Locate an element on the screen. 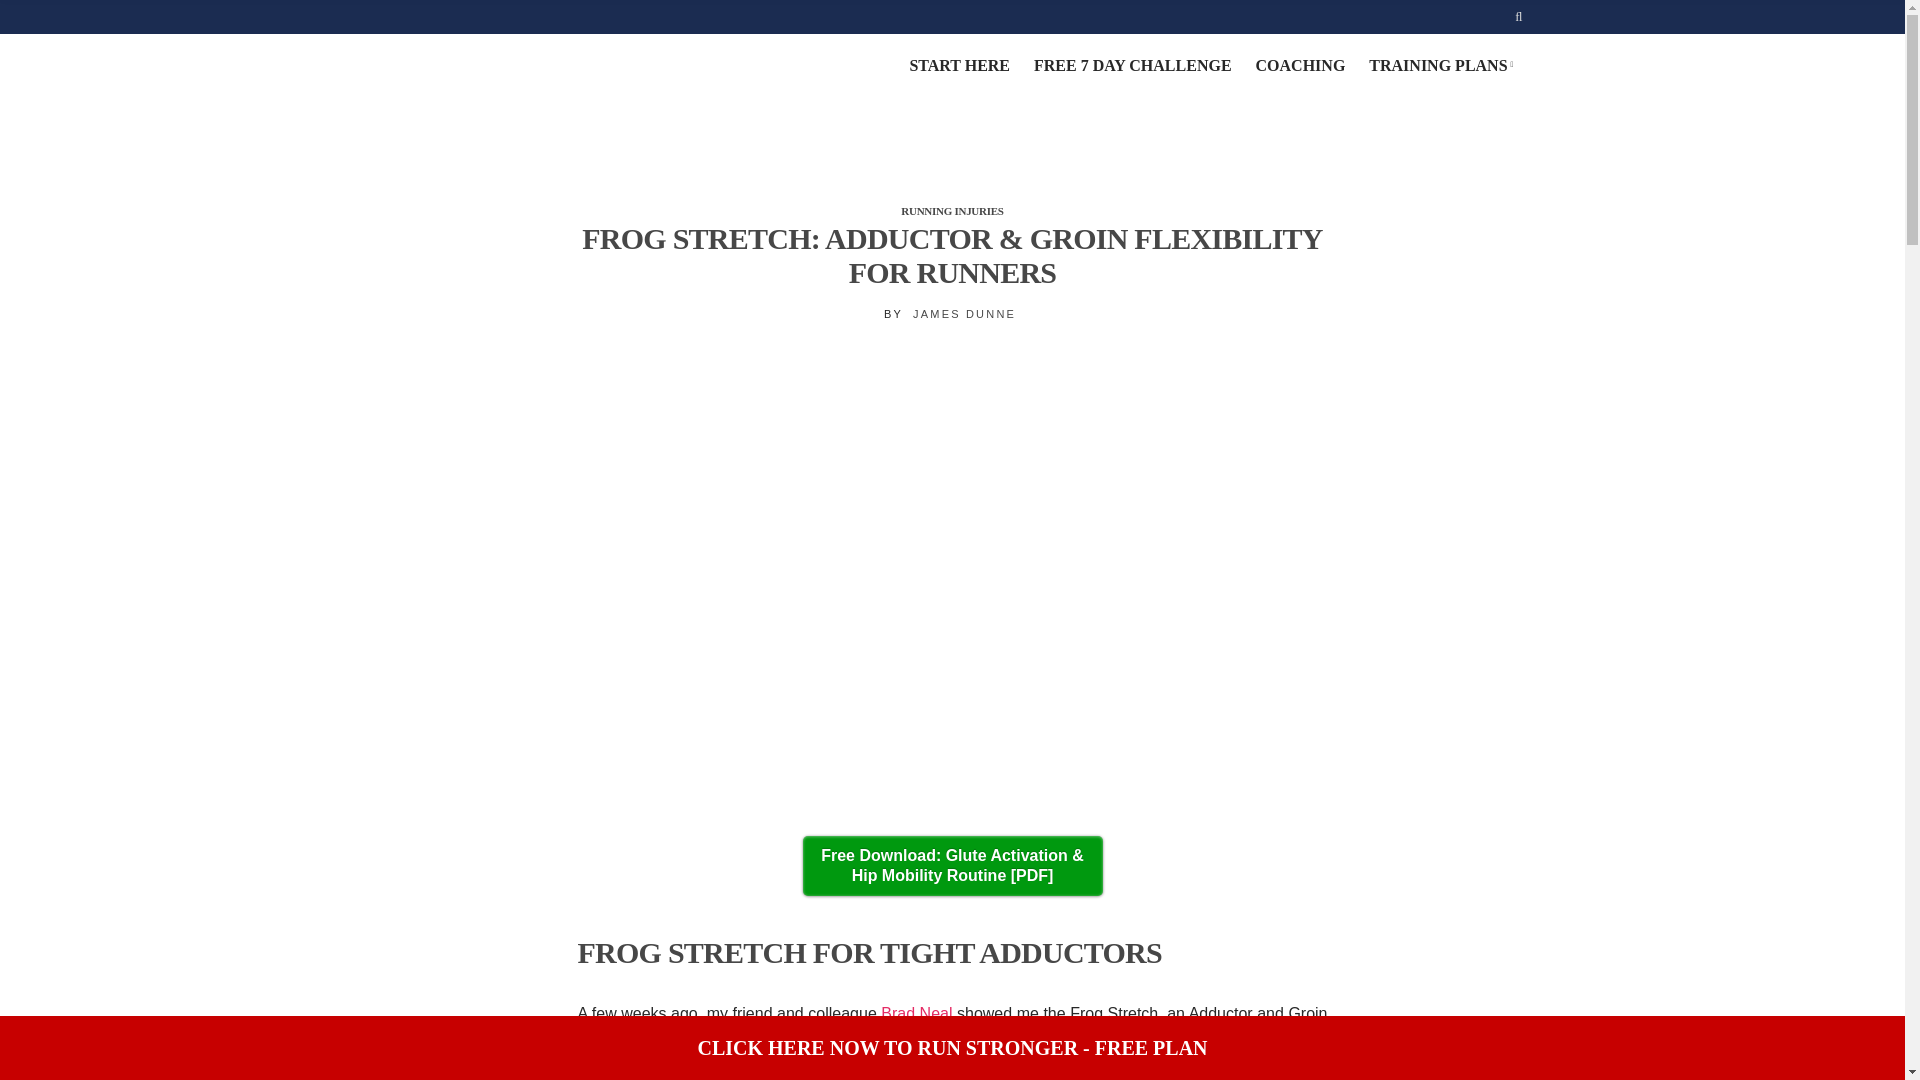 The height and width of the screenshot is (1080, 1920). JAMES DUNNE is located at coordinates (964, 313).